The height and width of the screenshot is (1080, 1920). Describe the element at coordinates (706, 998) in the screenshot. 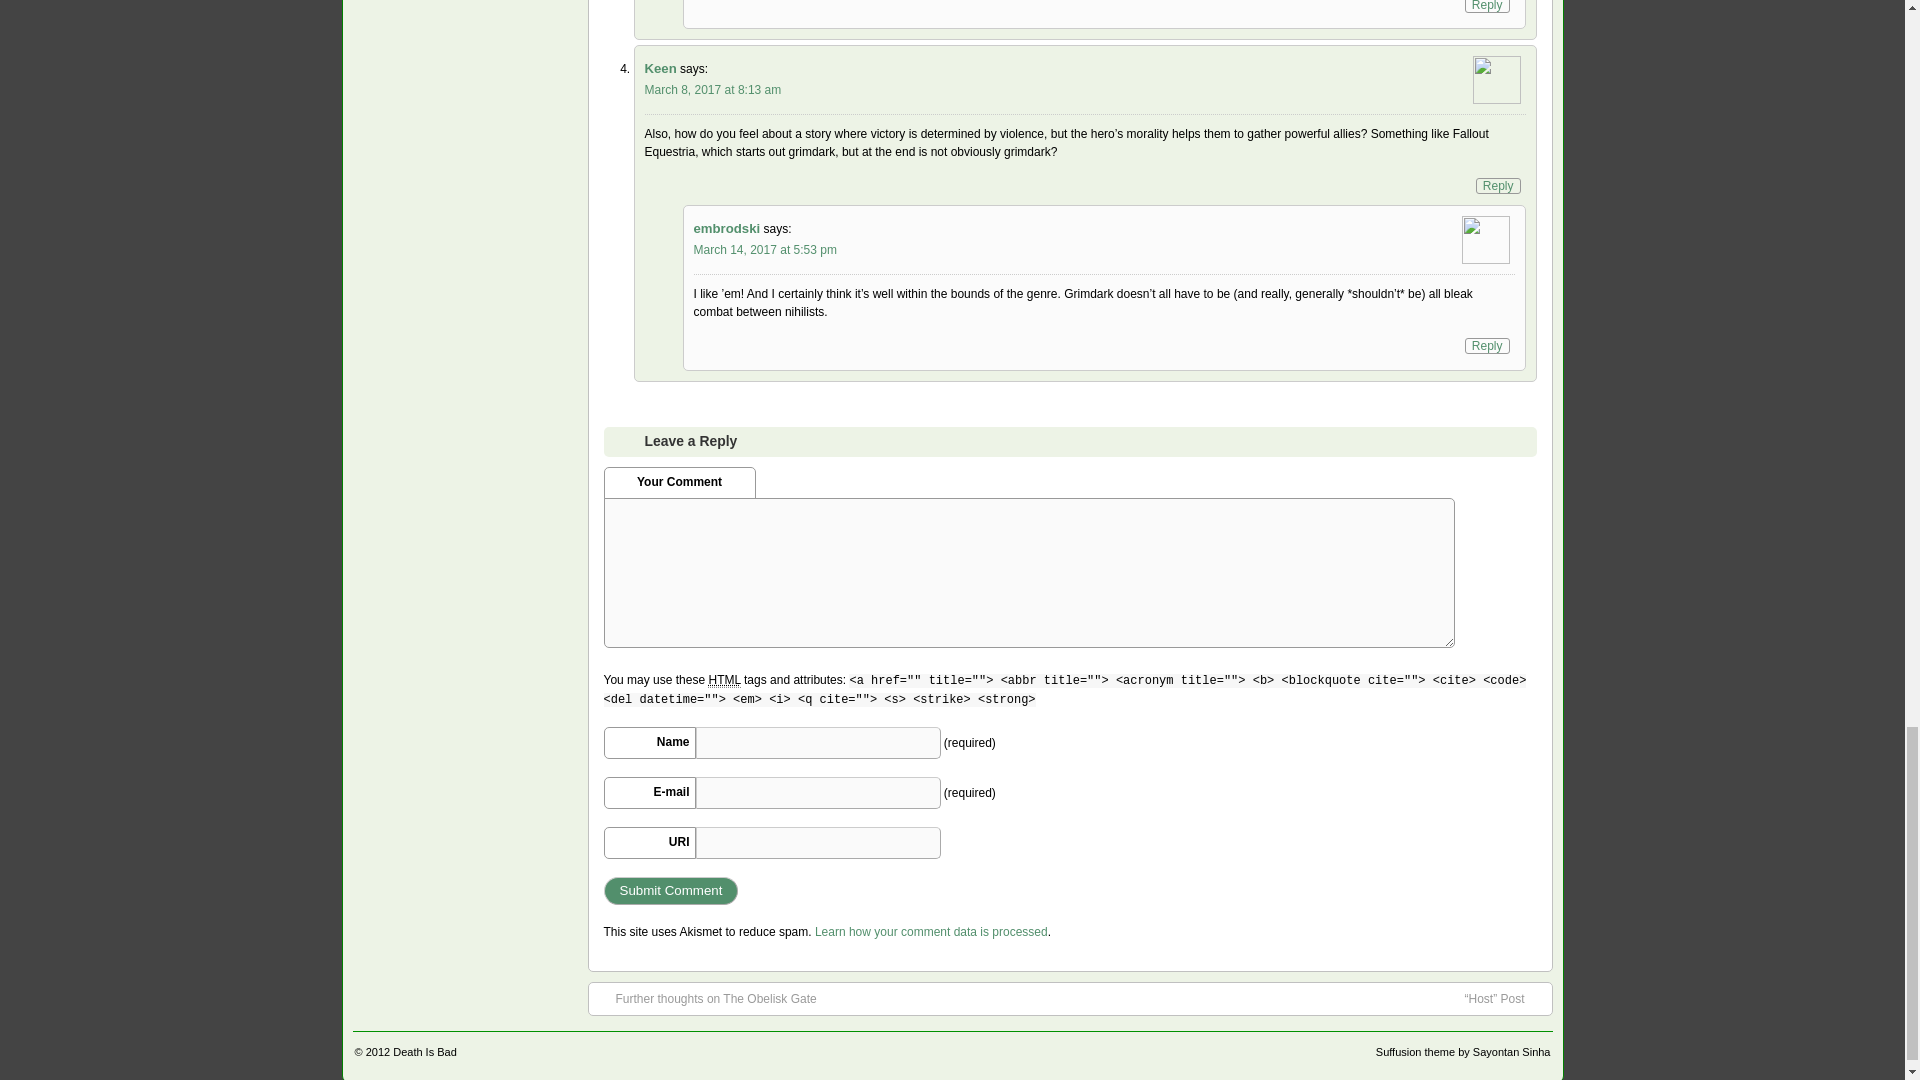

I see `  Further thoughts on The Obelisk Gate` at that location.